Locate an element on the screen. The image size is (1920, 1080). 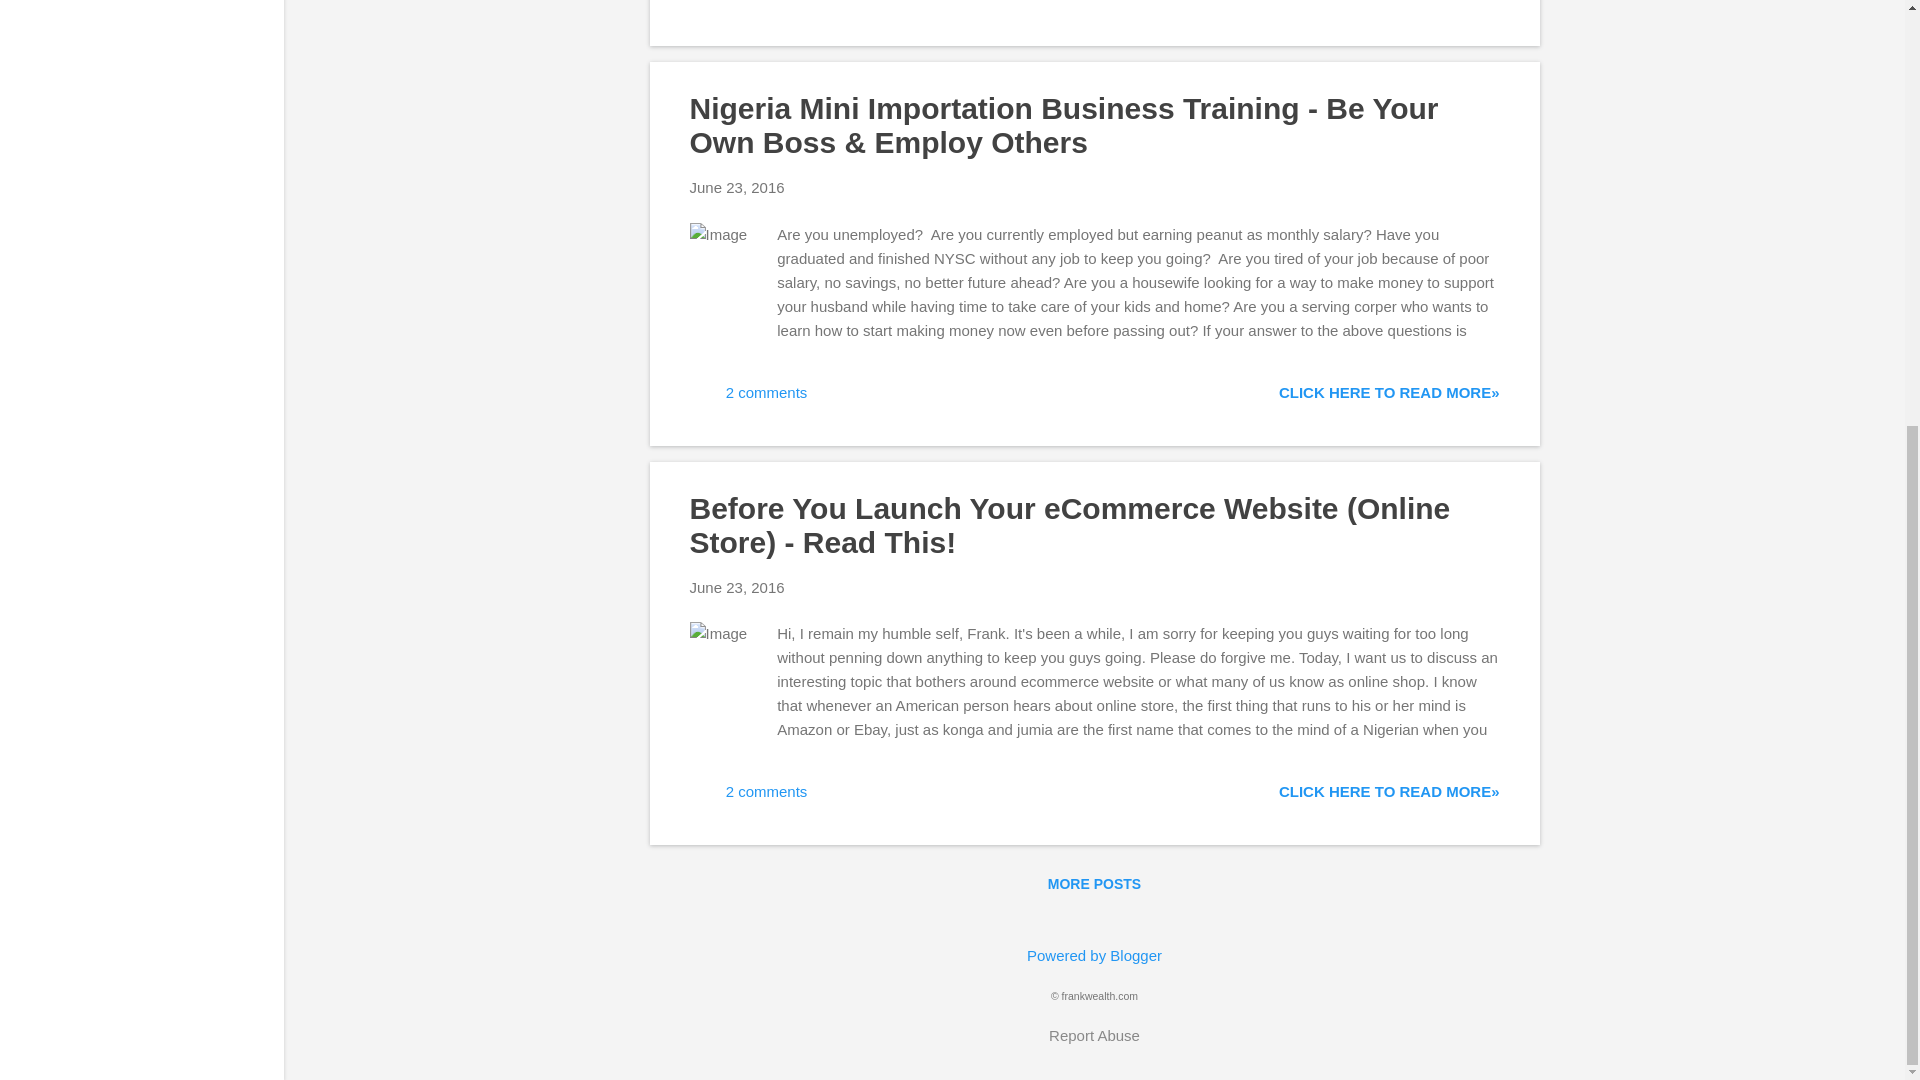
permanent link is located at coordinates (737, 187).